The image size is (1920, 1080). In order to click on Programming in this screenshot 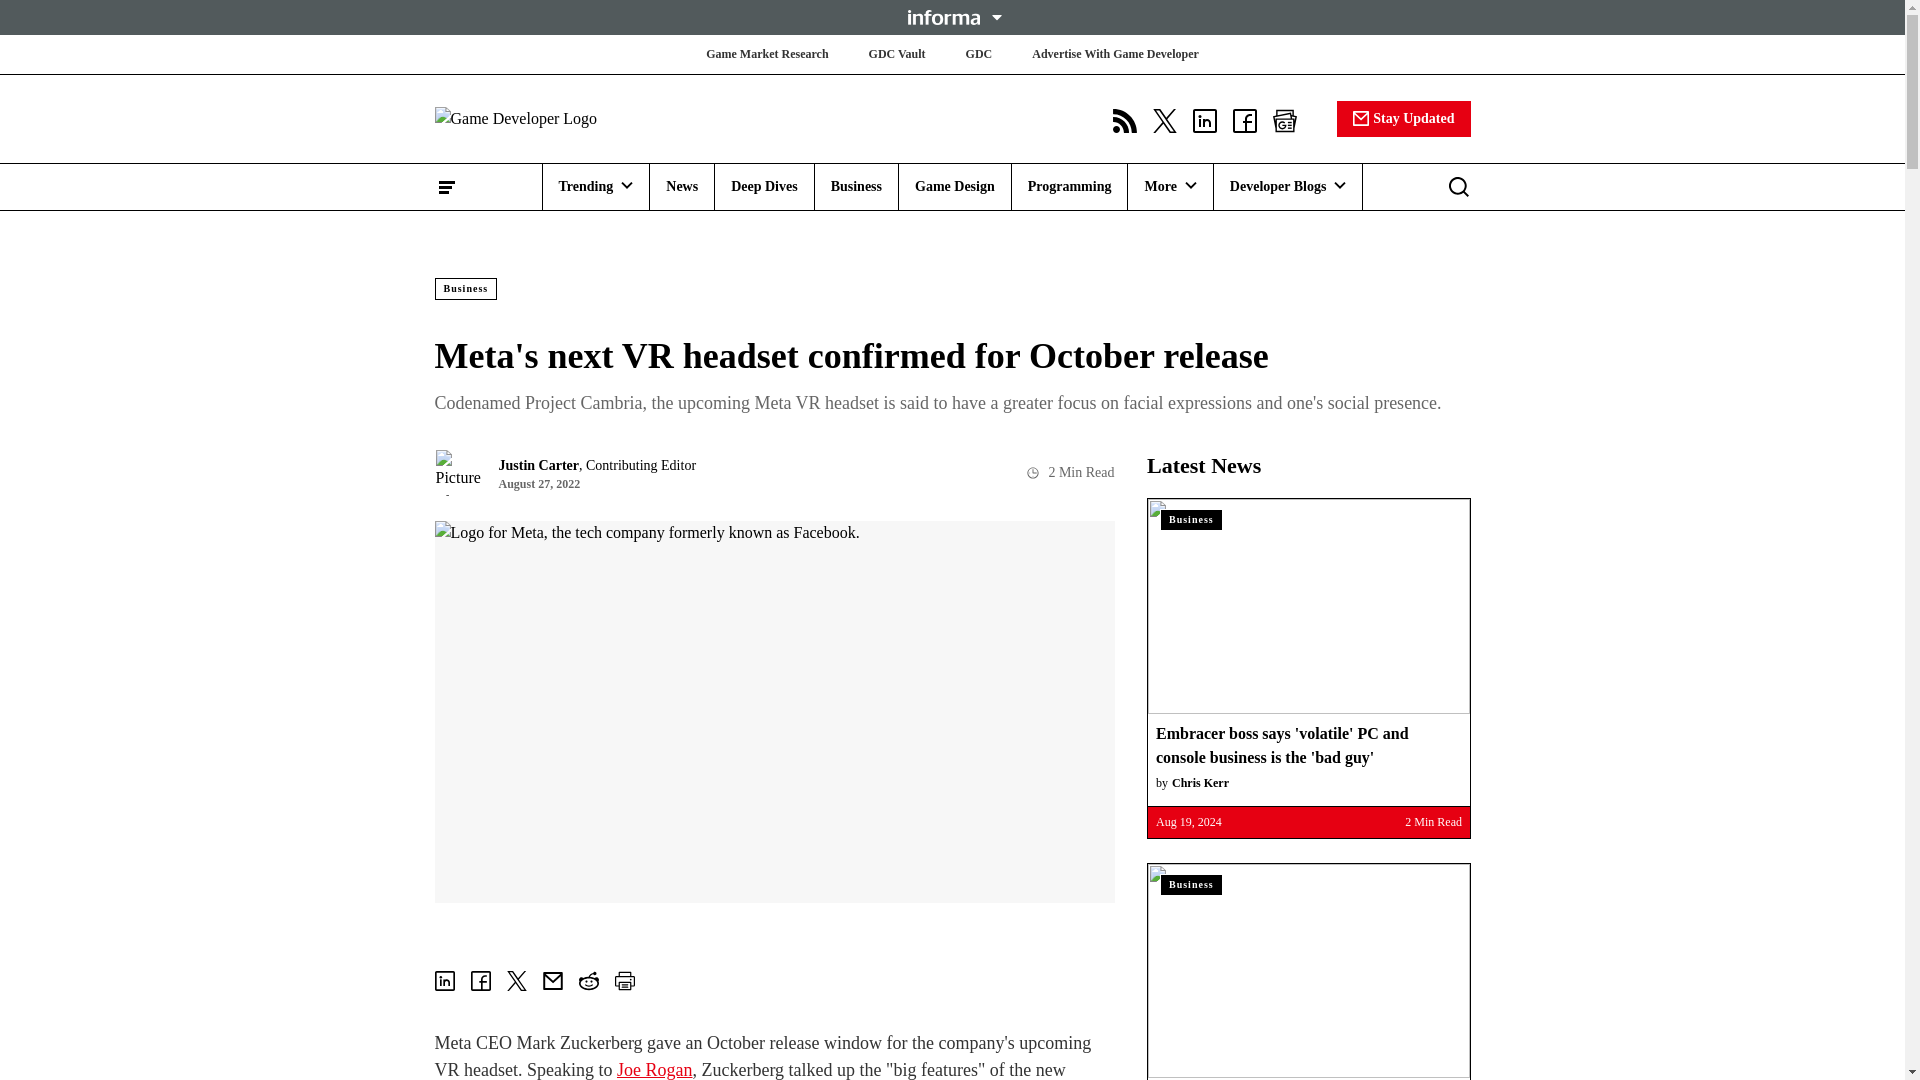, I will do `click(1069, 186)`.